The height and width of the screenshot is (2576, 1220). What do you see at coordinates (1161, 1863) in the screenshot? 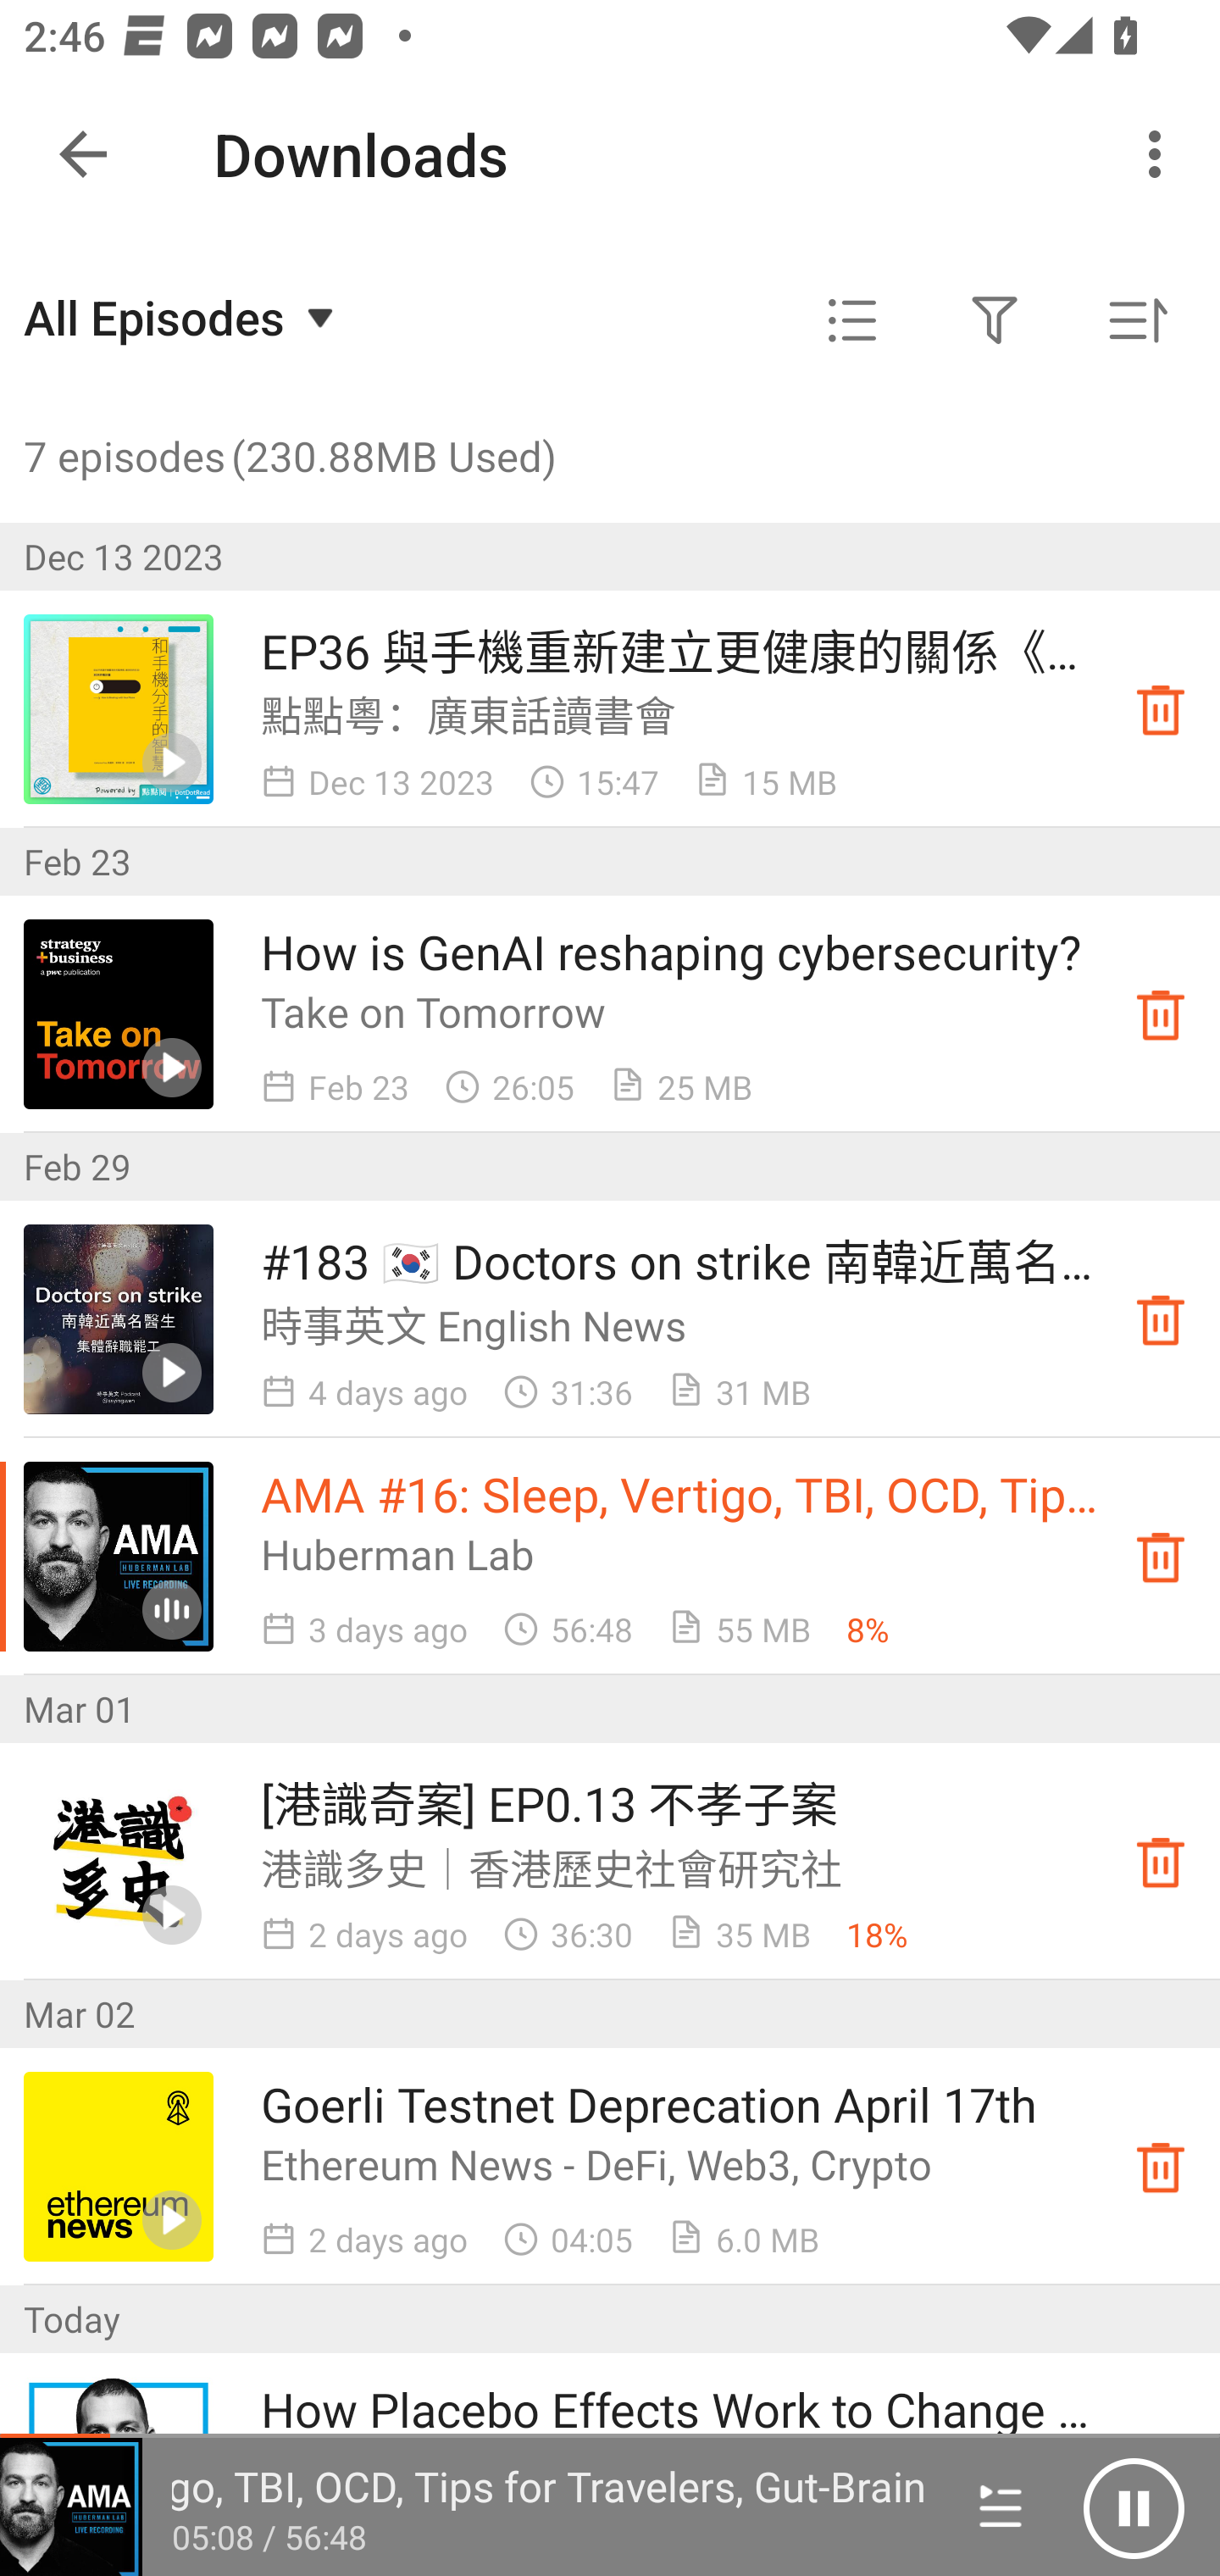
I see `Downloaded` at bounding box center [1161, 1863].